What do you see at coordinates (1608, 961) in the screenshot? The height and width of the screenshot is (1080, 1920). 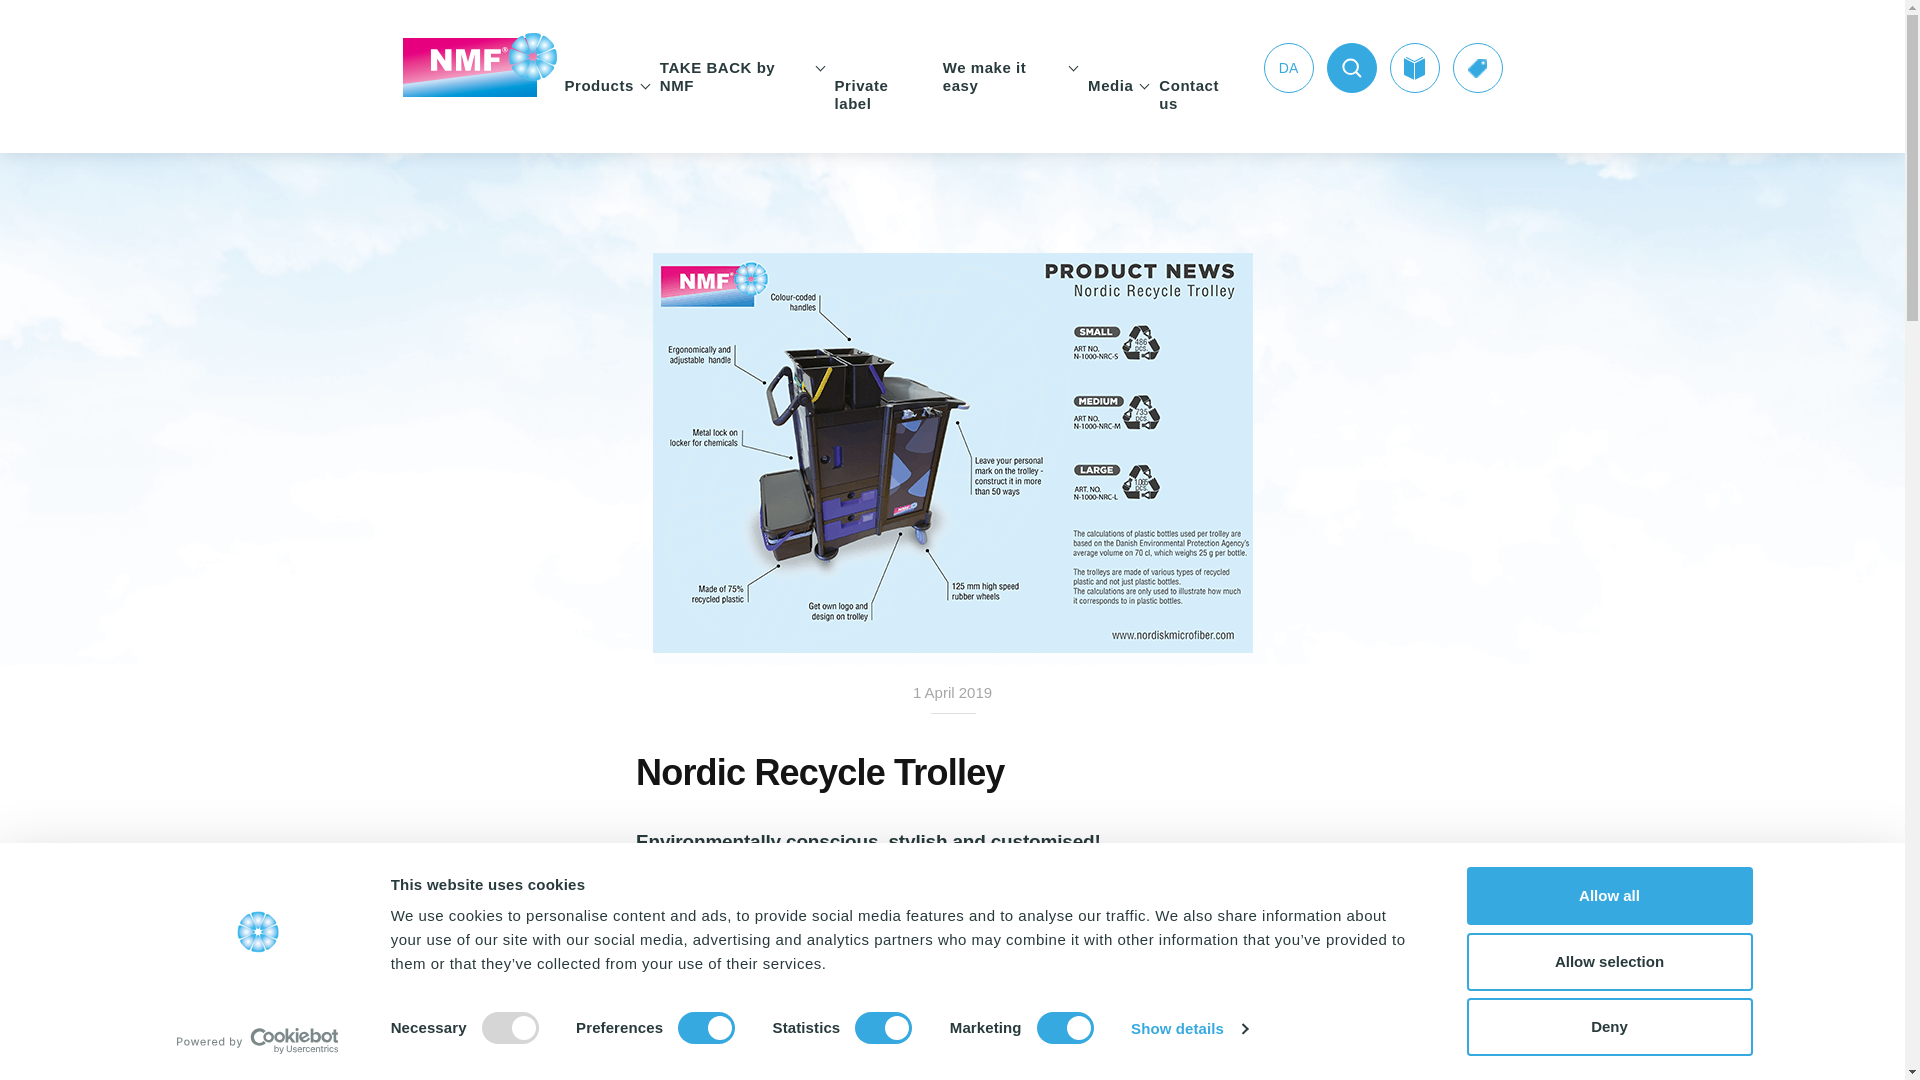 I see `Allow selection` at bounding box center [1608, 961].